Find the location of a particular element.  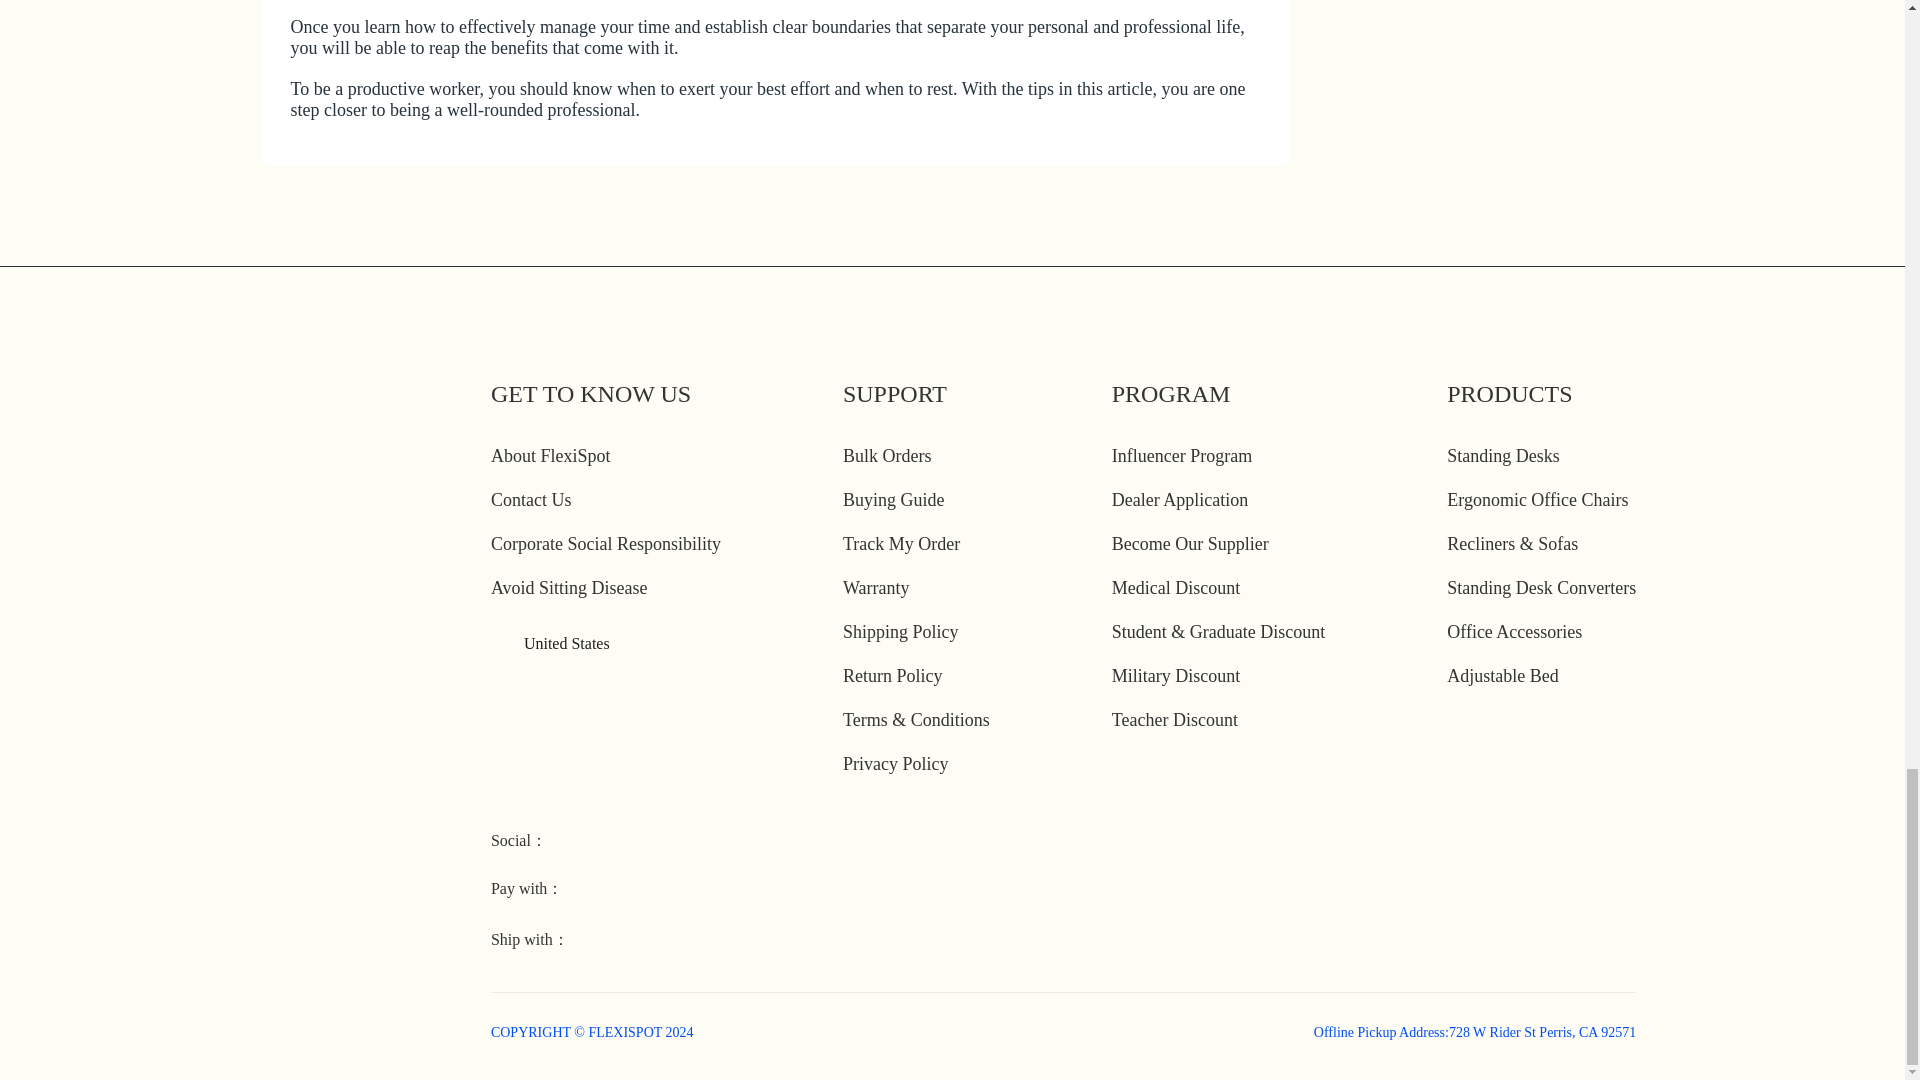

Teacher Discount is located at coordinates (1174, 720).